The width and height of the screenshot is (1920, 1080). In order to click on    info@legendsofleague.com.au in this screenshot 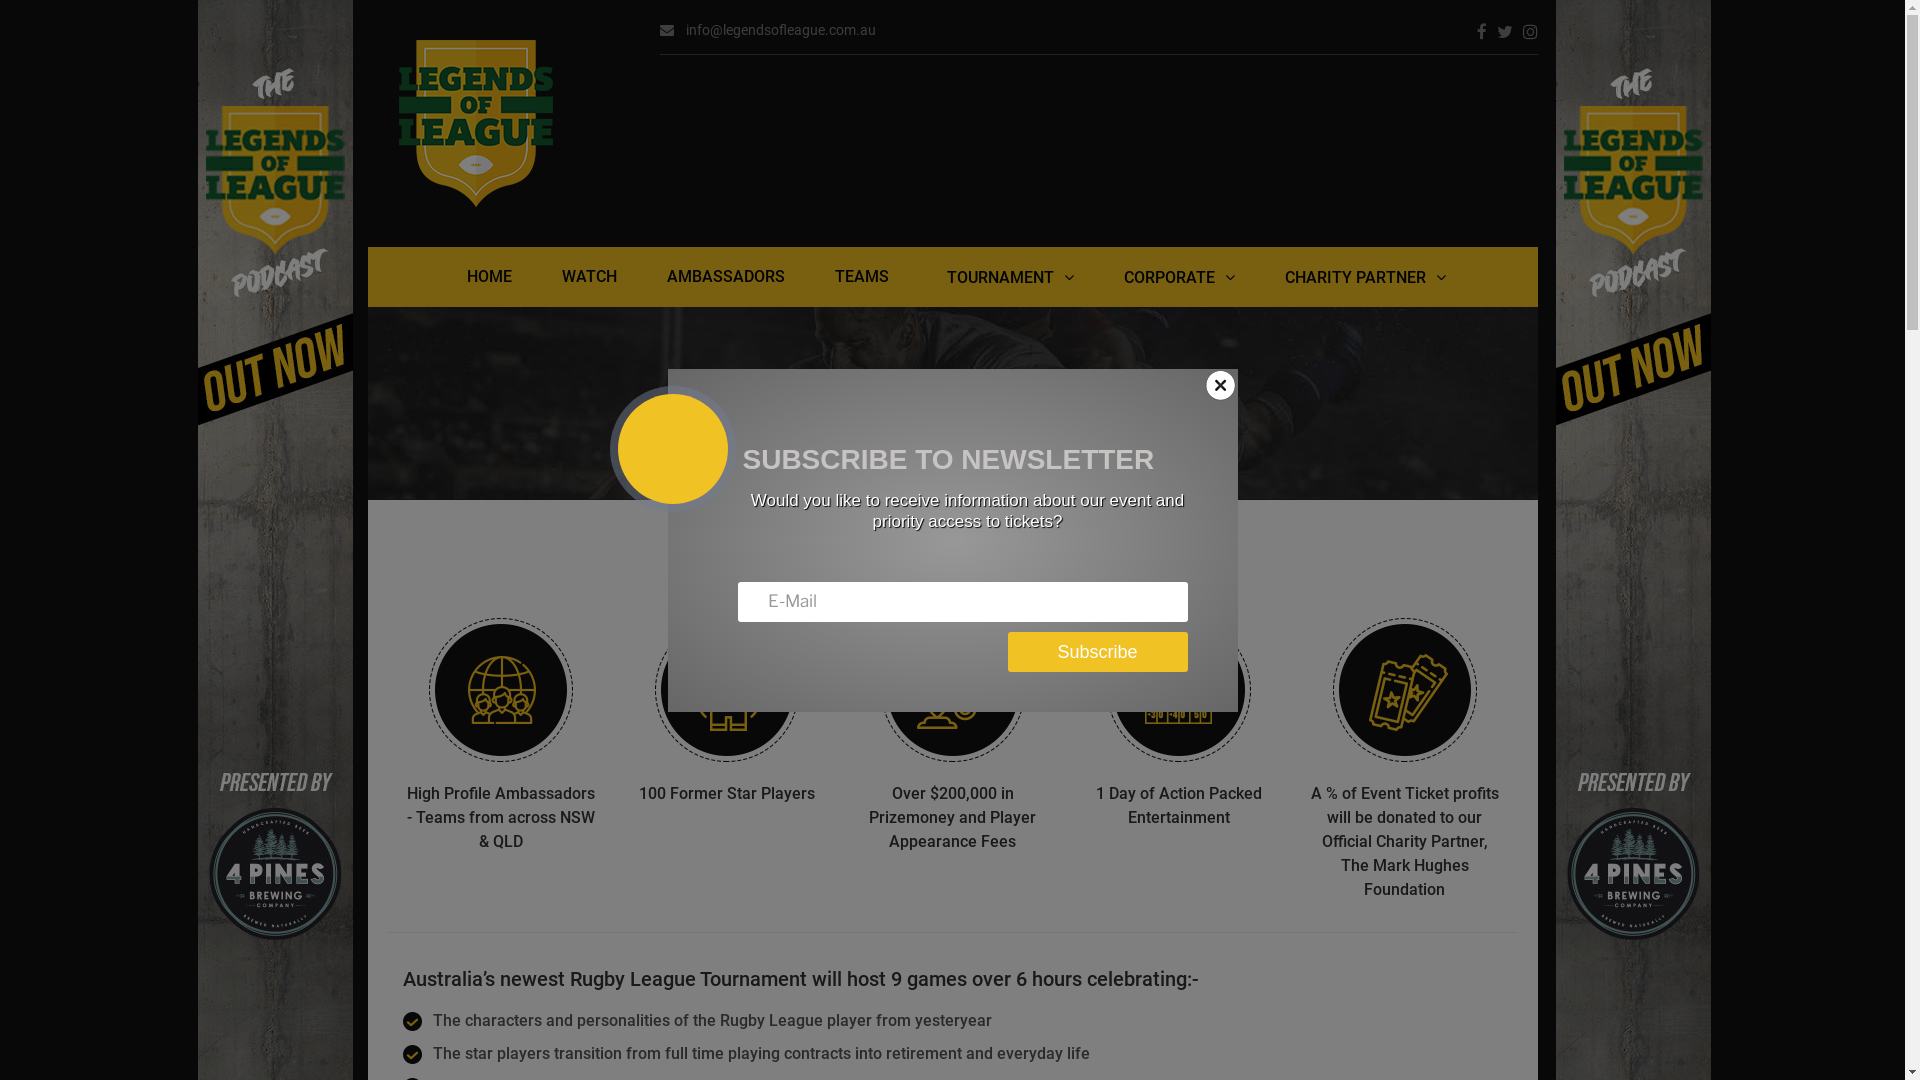, I will do `click(768, 30)`.